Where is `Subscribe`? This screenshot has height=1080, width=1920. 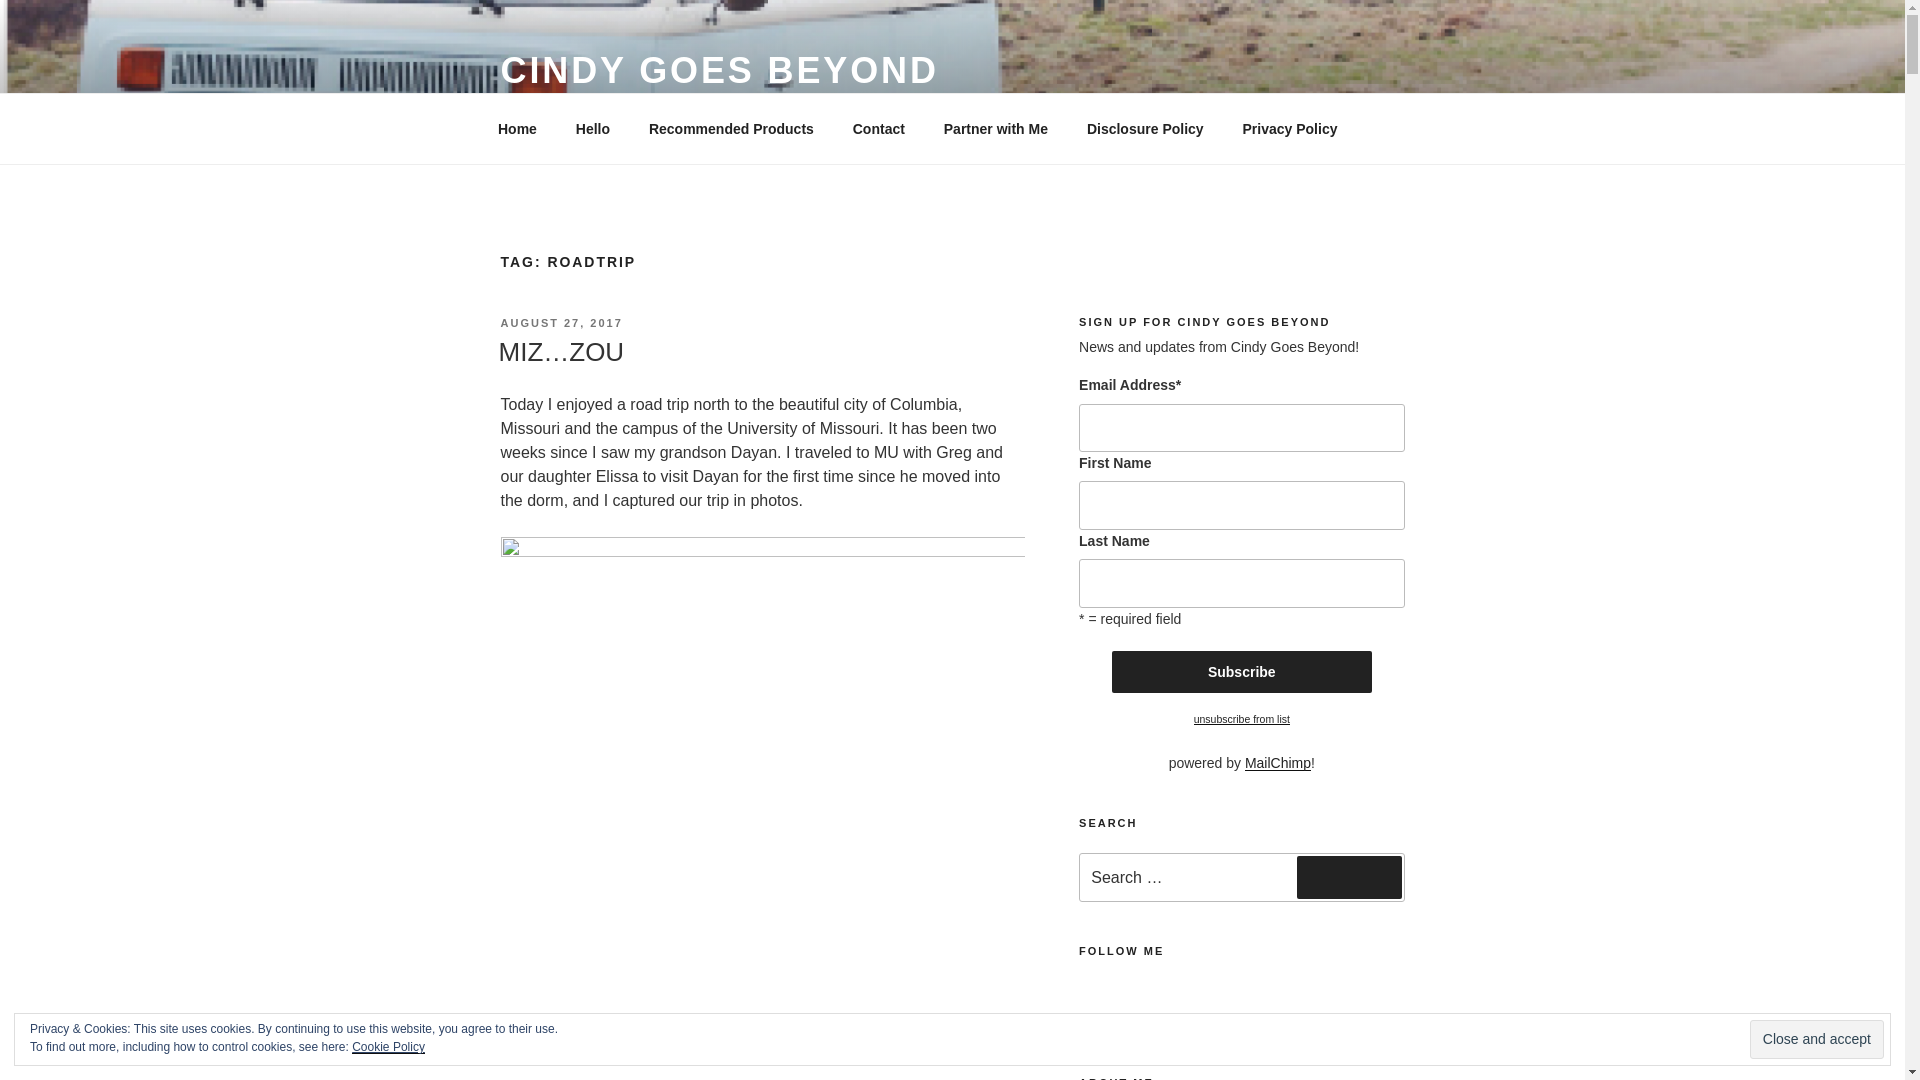
Subscribe is located at coordinates (1242, 672).